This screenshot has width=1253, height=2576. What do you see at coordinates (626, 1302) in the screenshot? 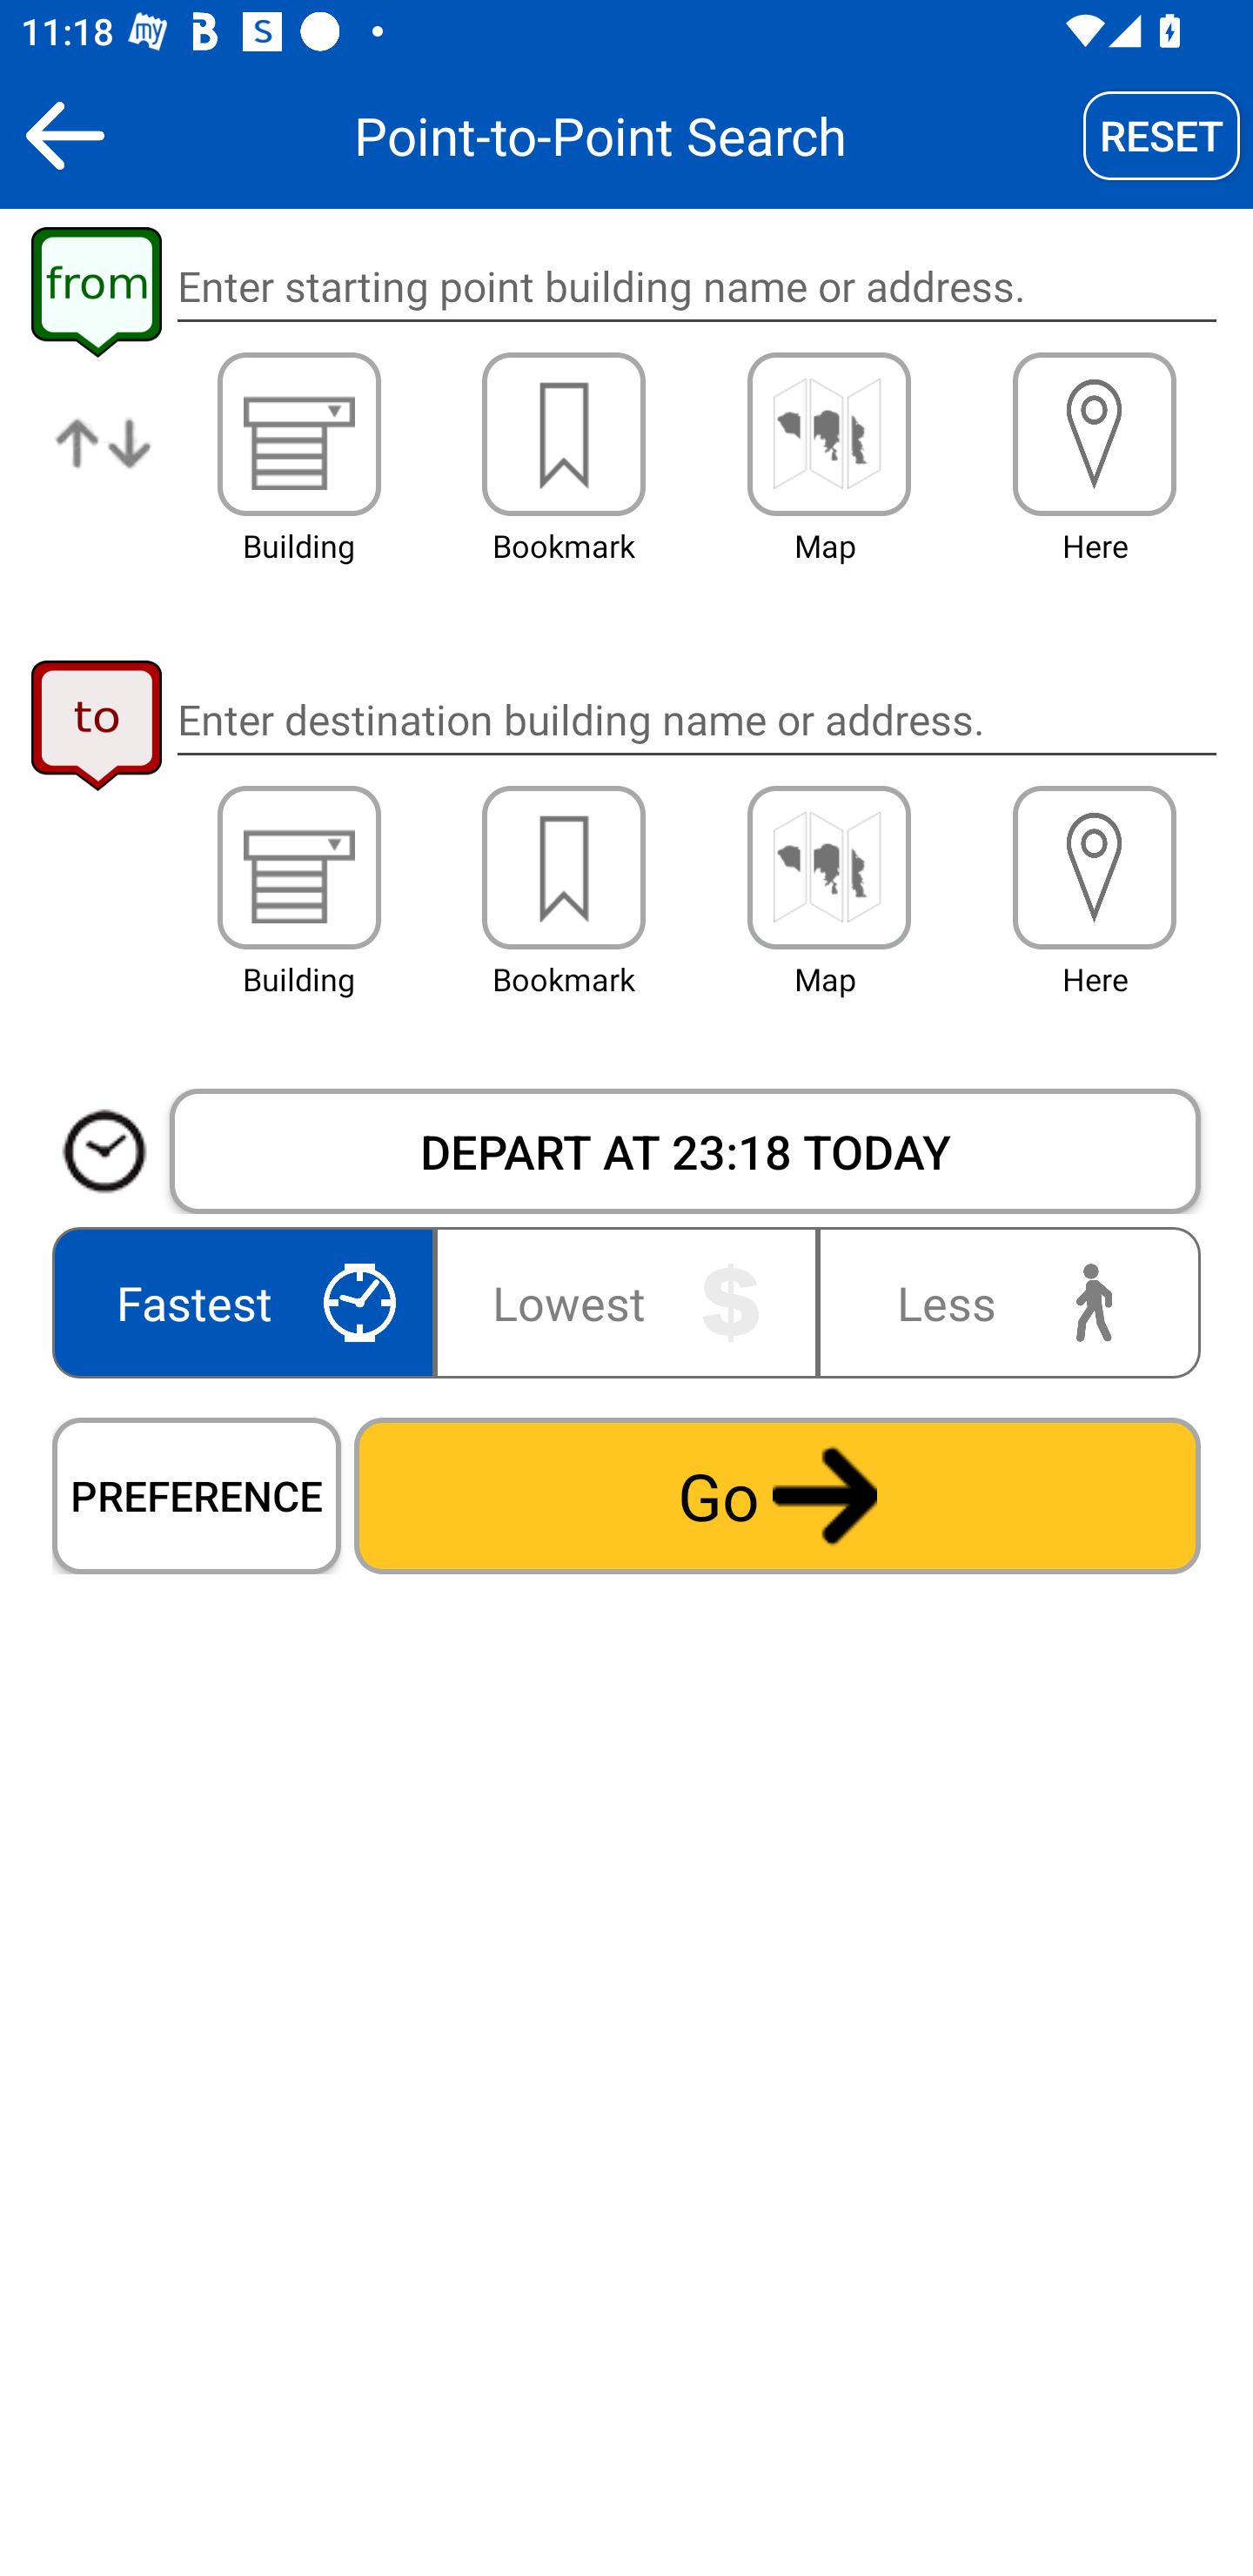
I see `Lowest` at bounding box center [626, 1302].